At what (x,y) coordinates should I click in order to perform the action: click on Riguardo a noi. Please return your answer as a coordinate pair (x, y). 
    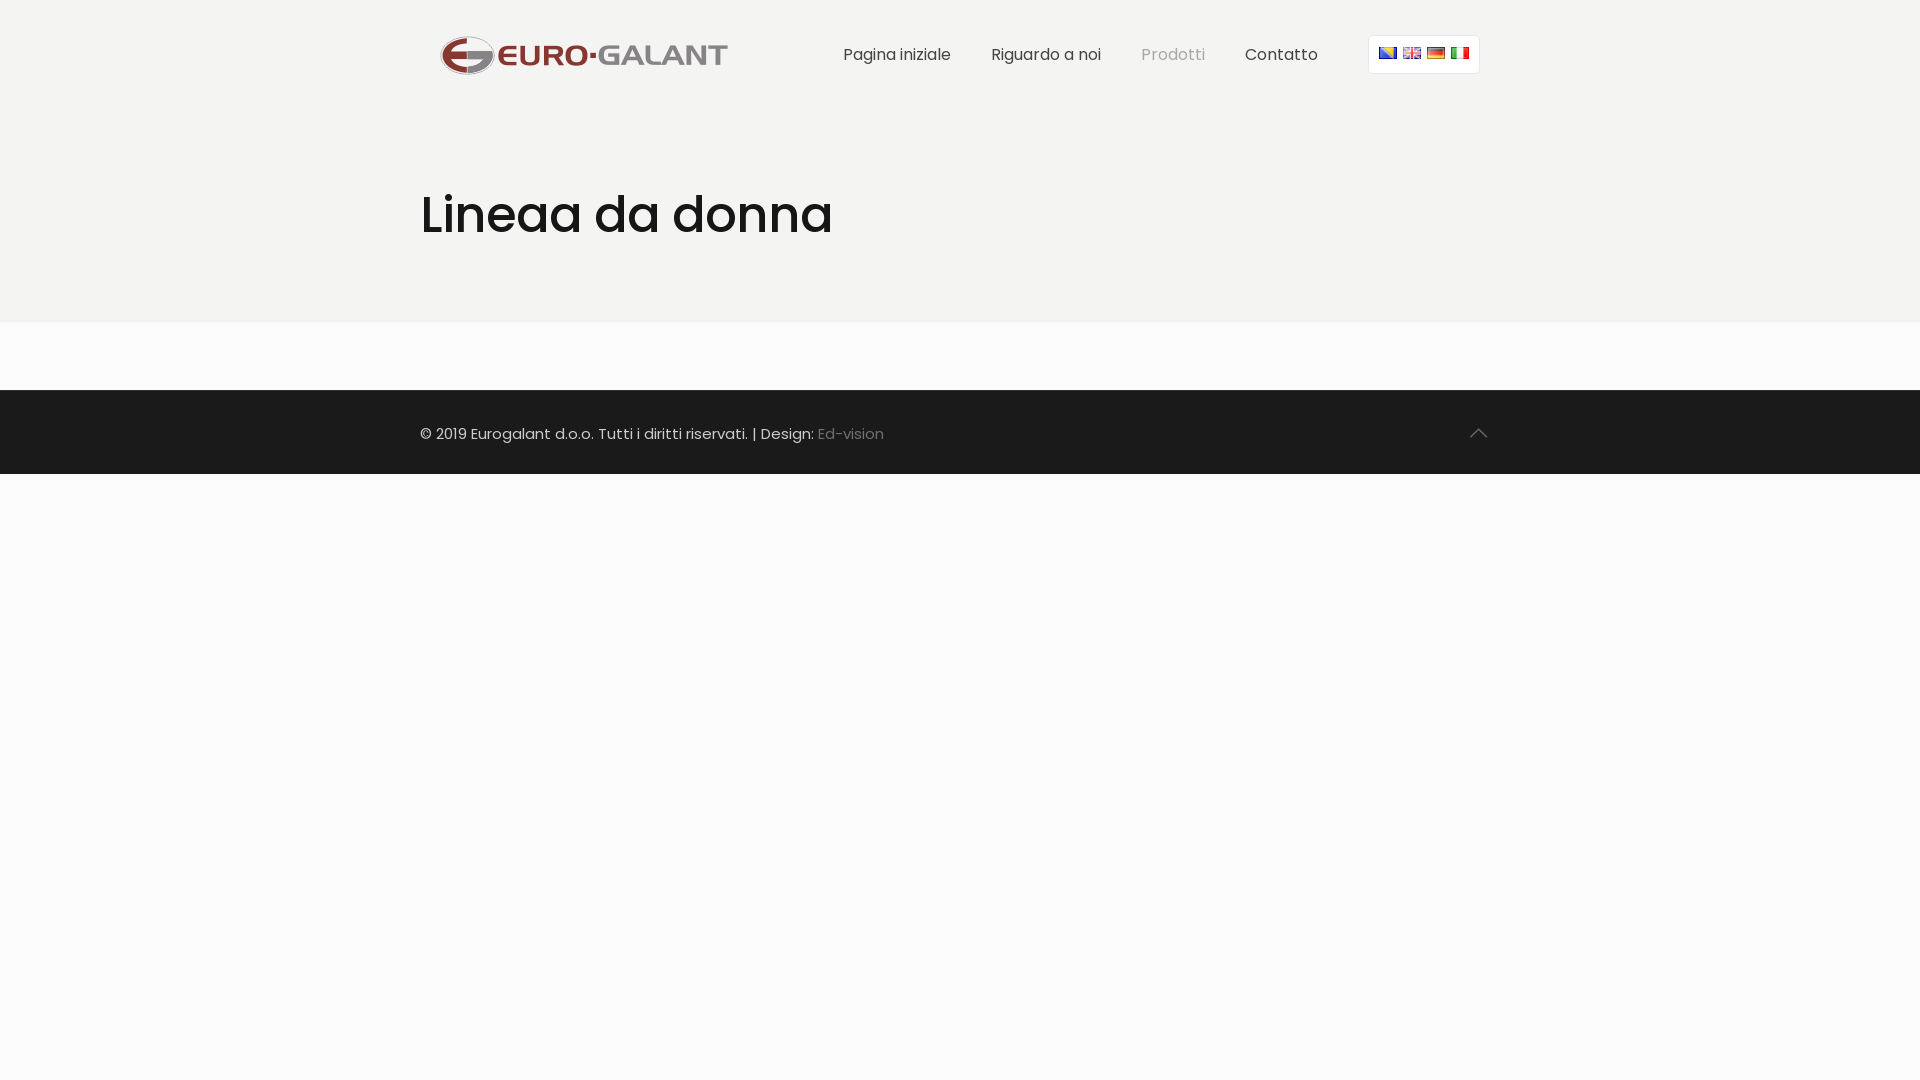
    Looking at the image, I should click on (1046, 55).